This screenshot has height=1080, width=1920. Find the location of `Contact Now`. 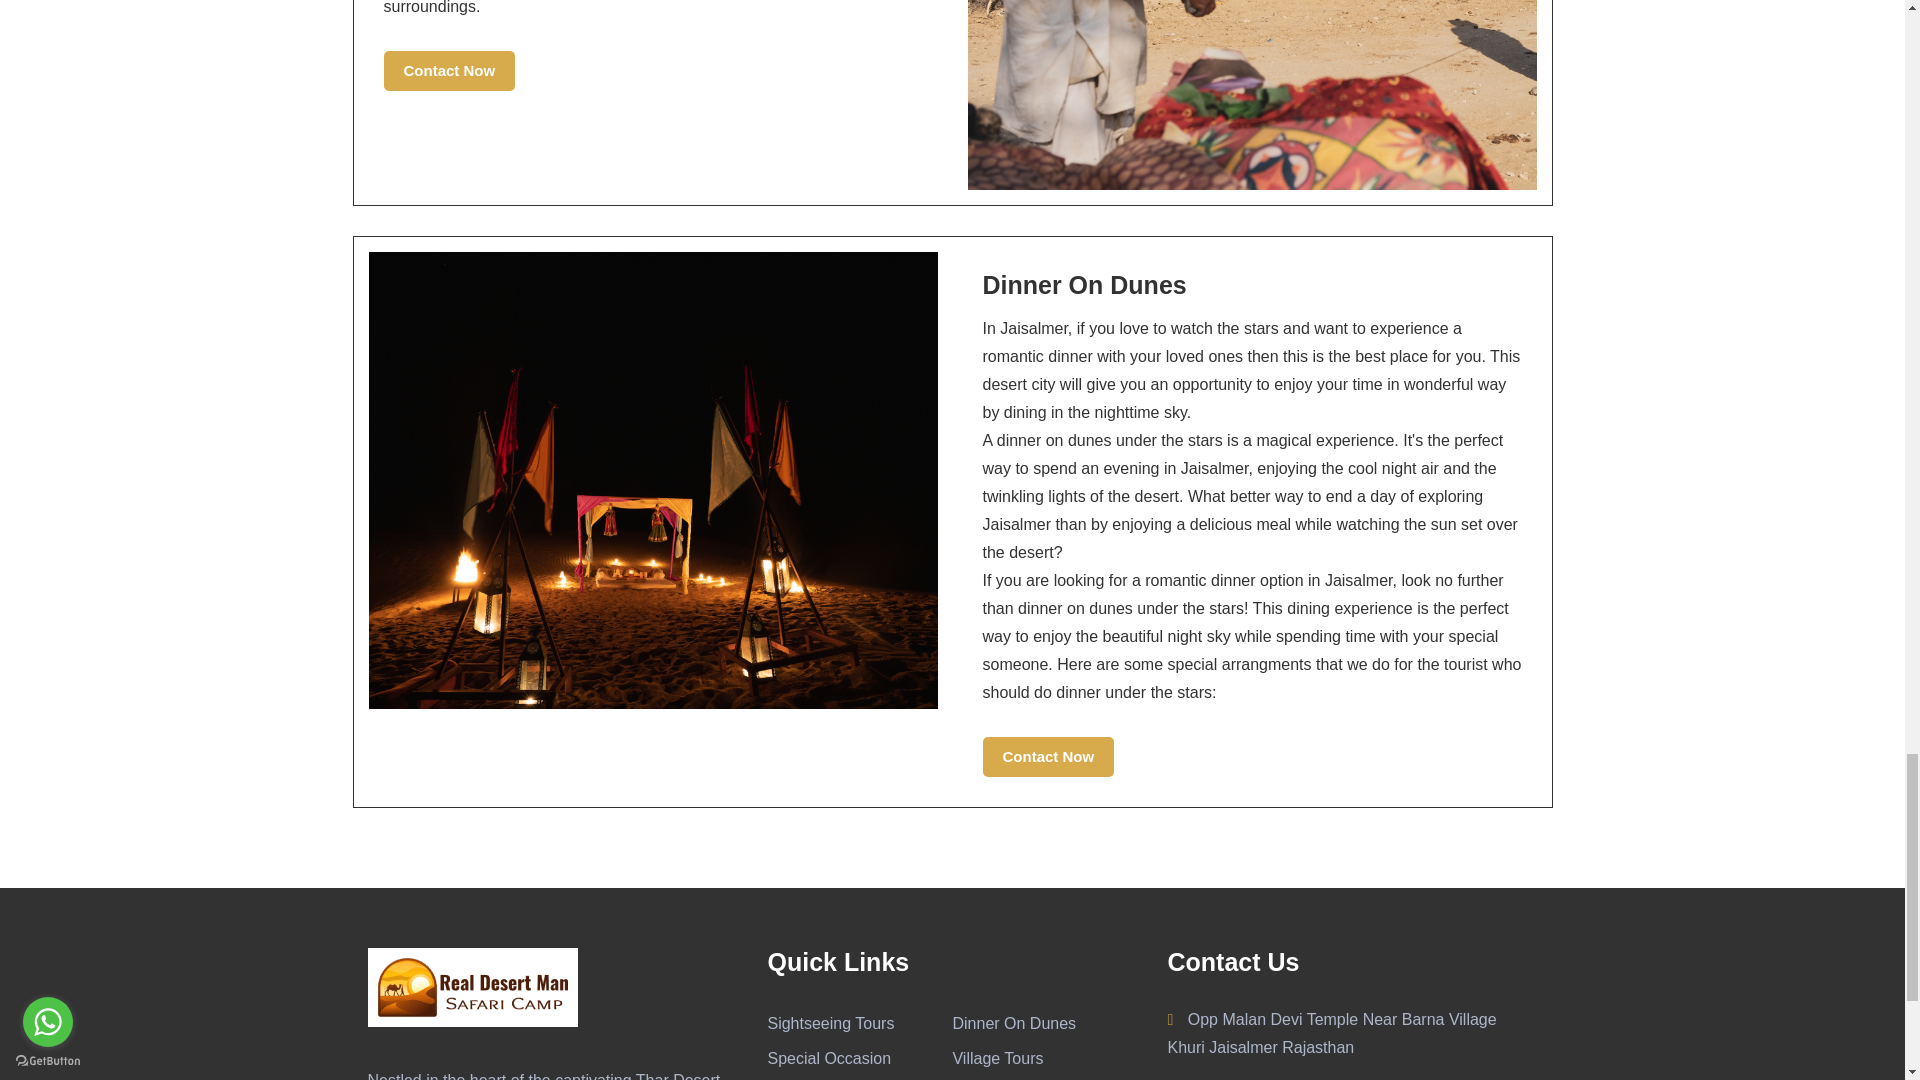

Contact Now is located at coordinates (1047, 756).